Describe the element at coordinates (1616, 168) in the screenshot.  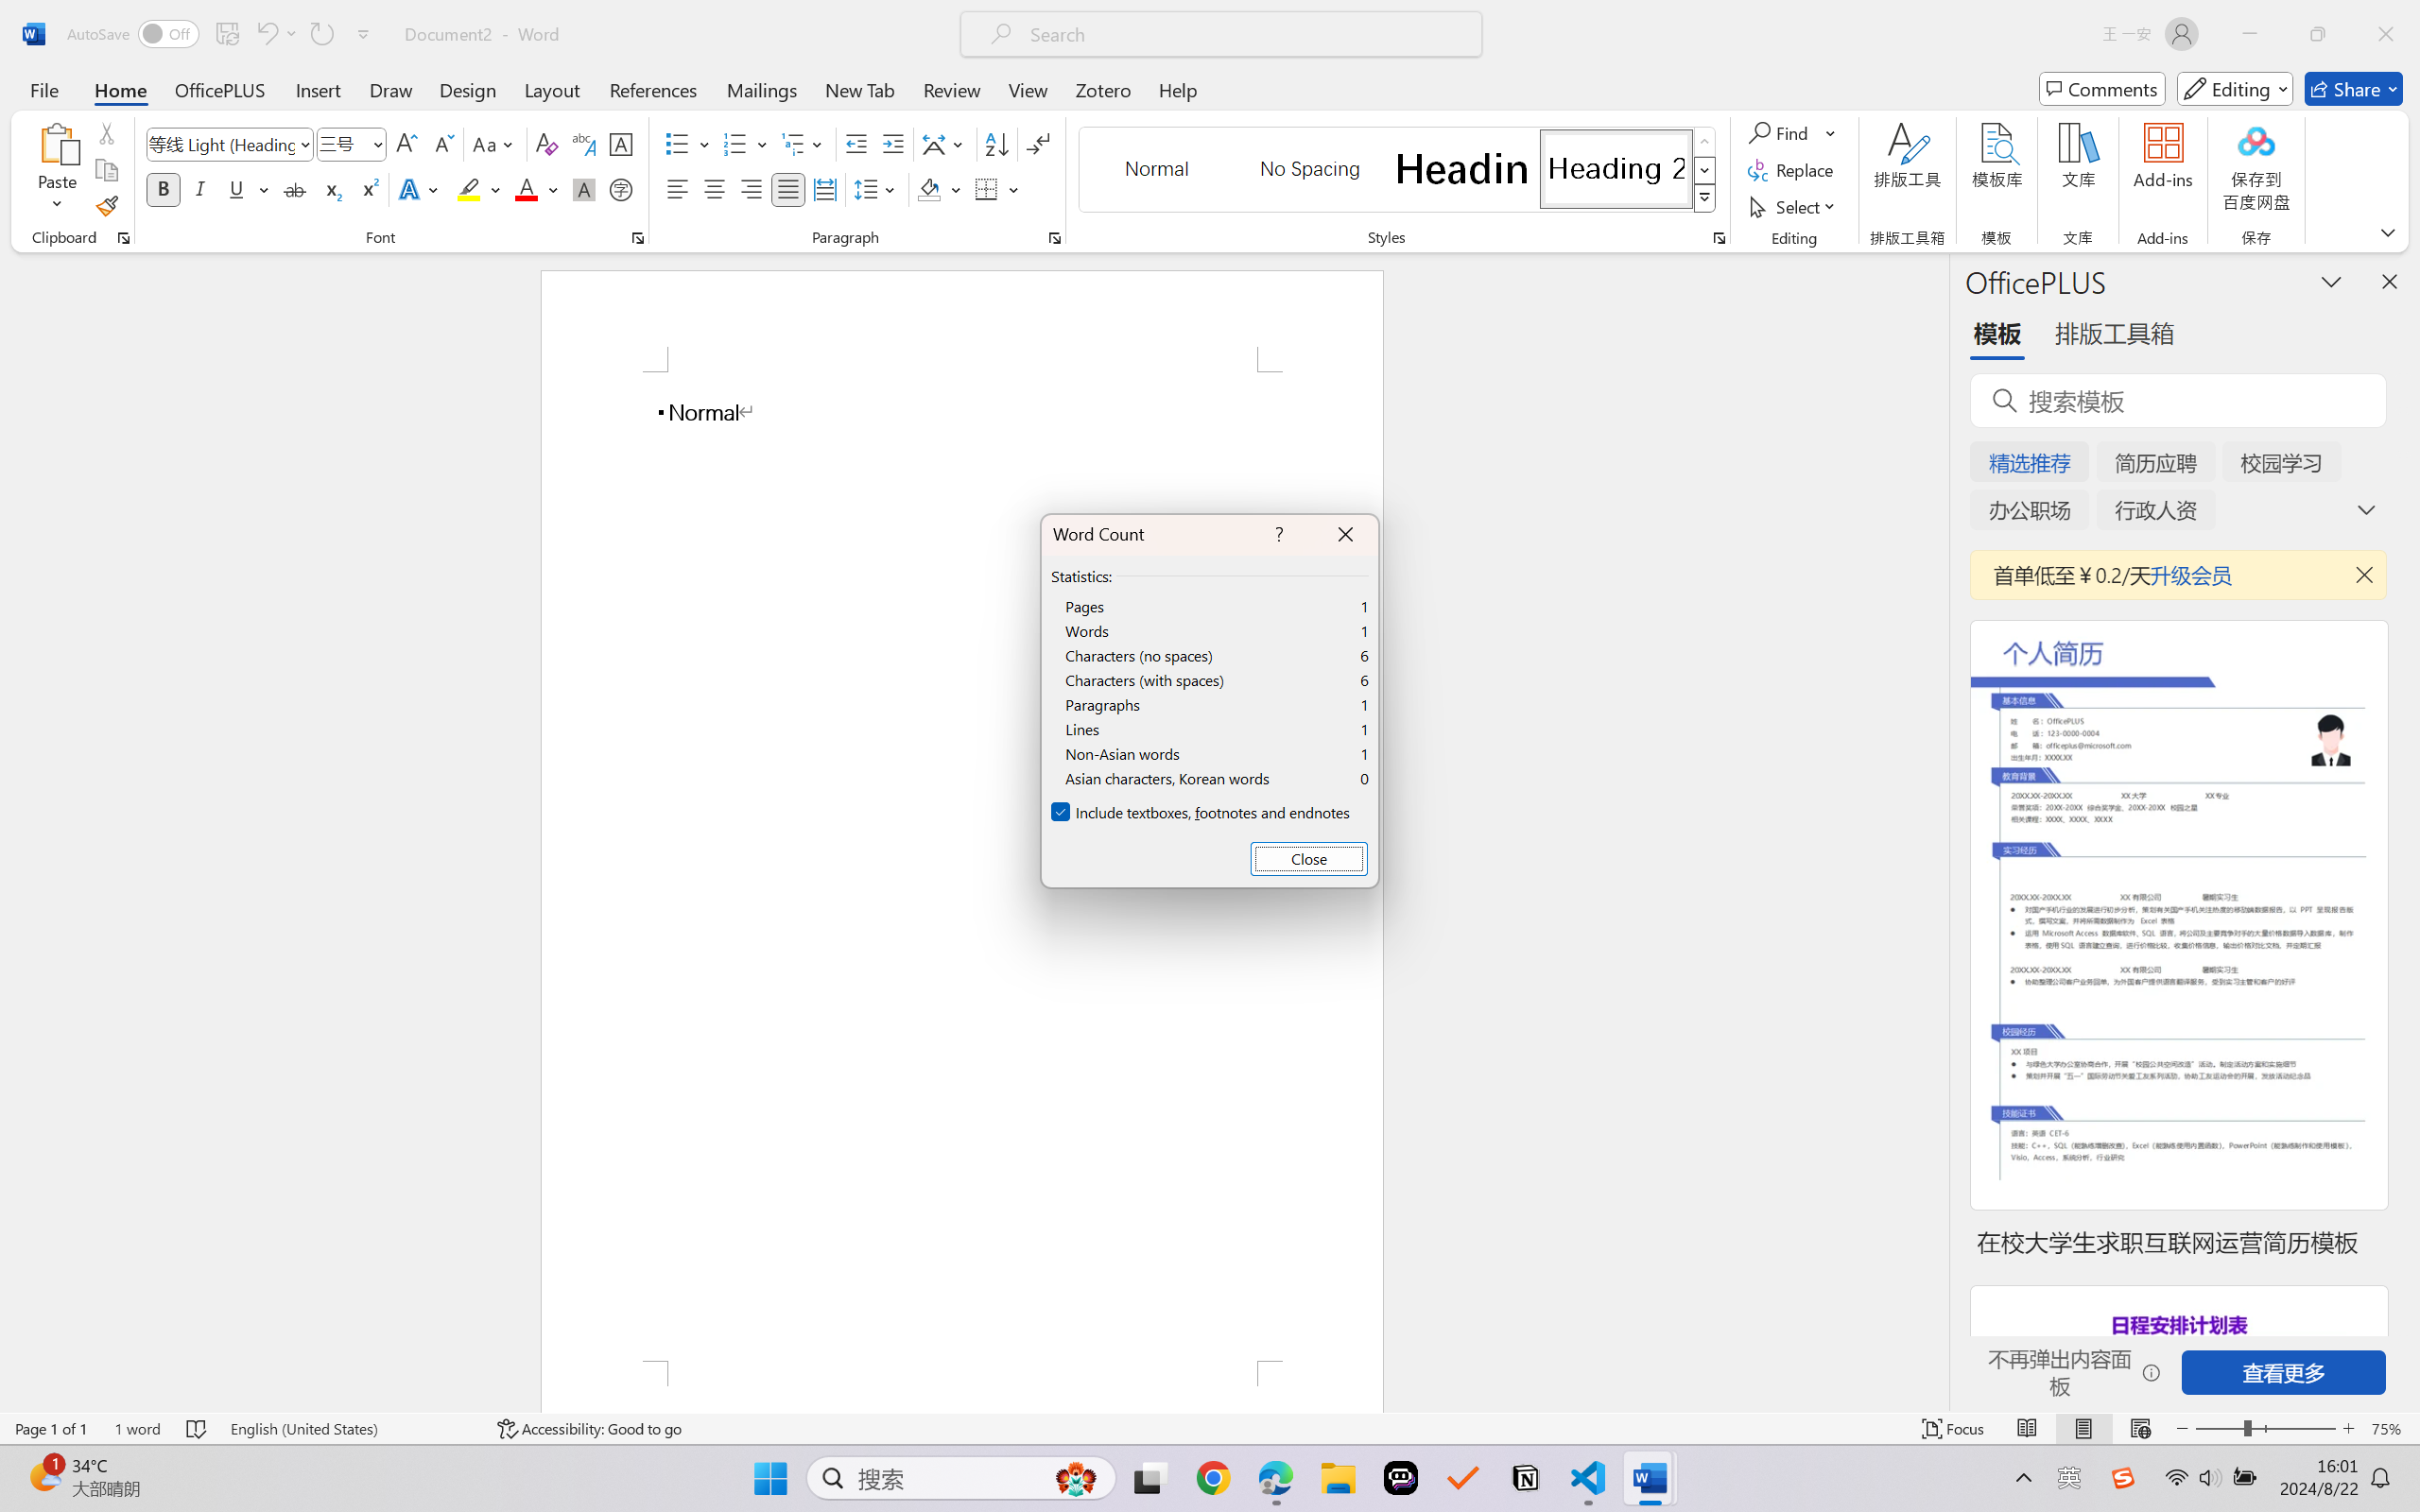
I see `Heading 2` at that location.